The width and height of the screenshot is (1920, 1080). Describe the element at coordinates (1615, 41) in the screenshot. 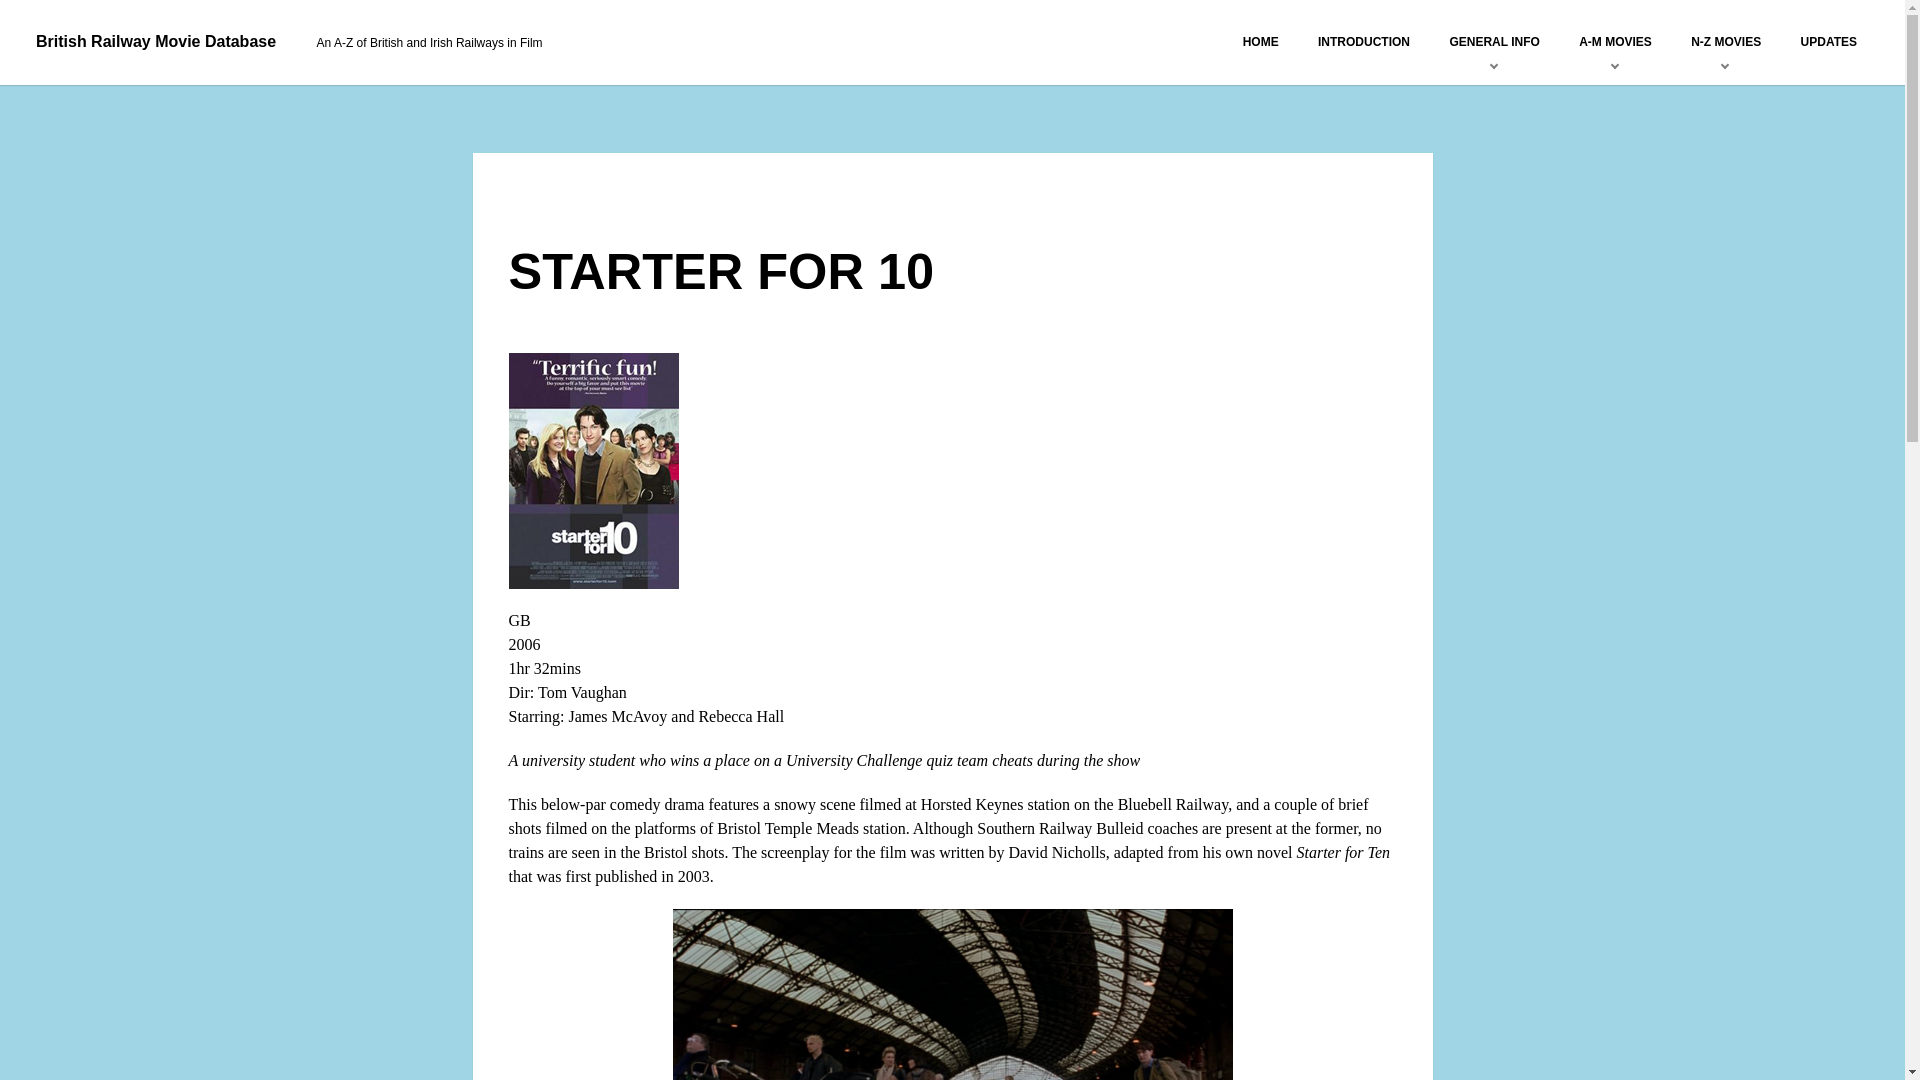

I see `A-M MOVIES` at that location.